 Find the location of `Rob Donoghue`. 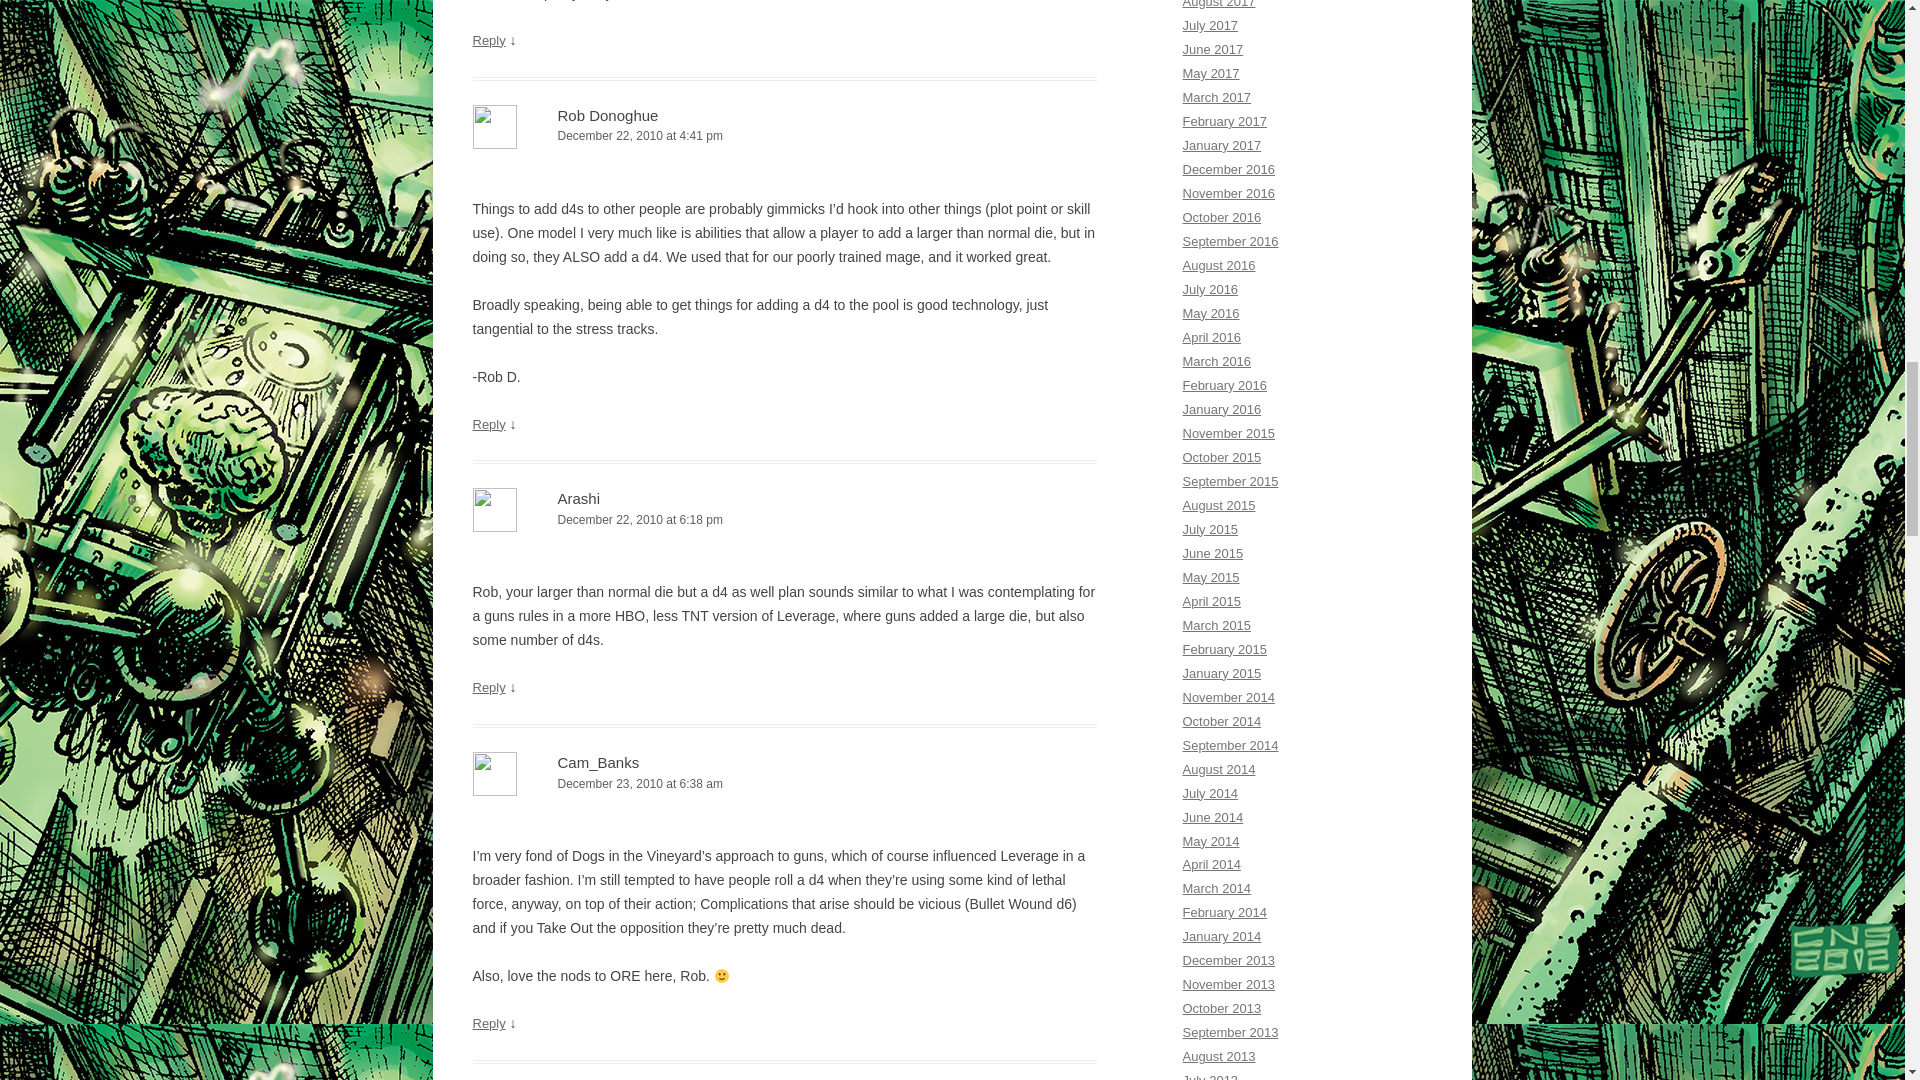

Rob Donoghue is located at coordinates (608, 115).